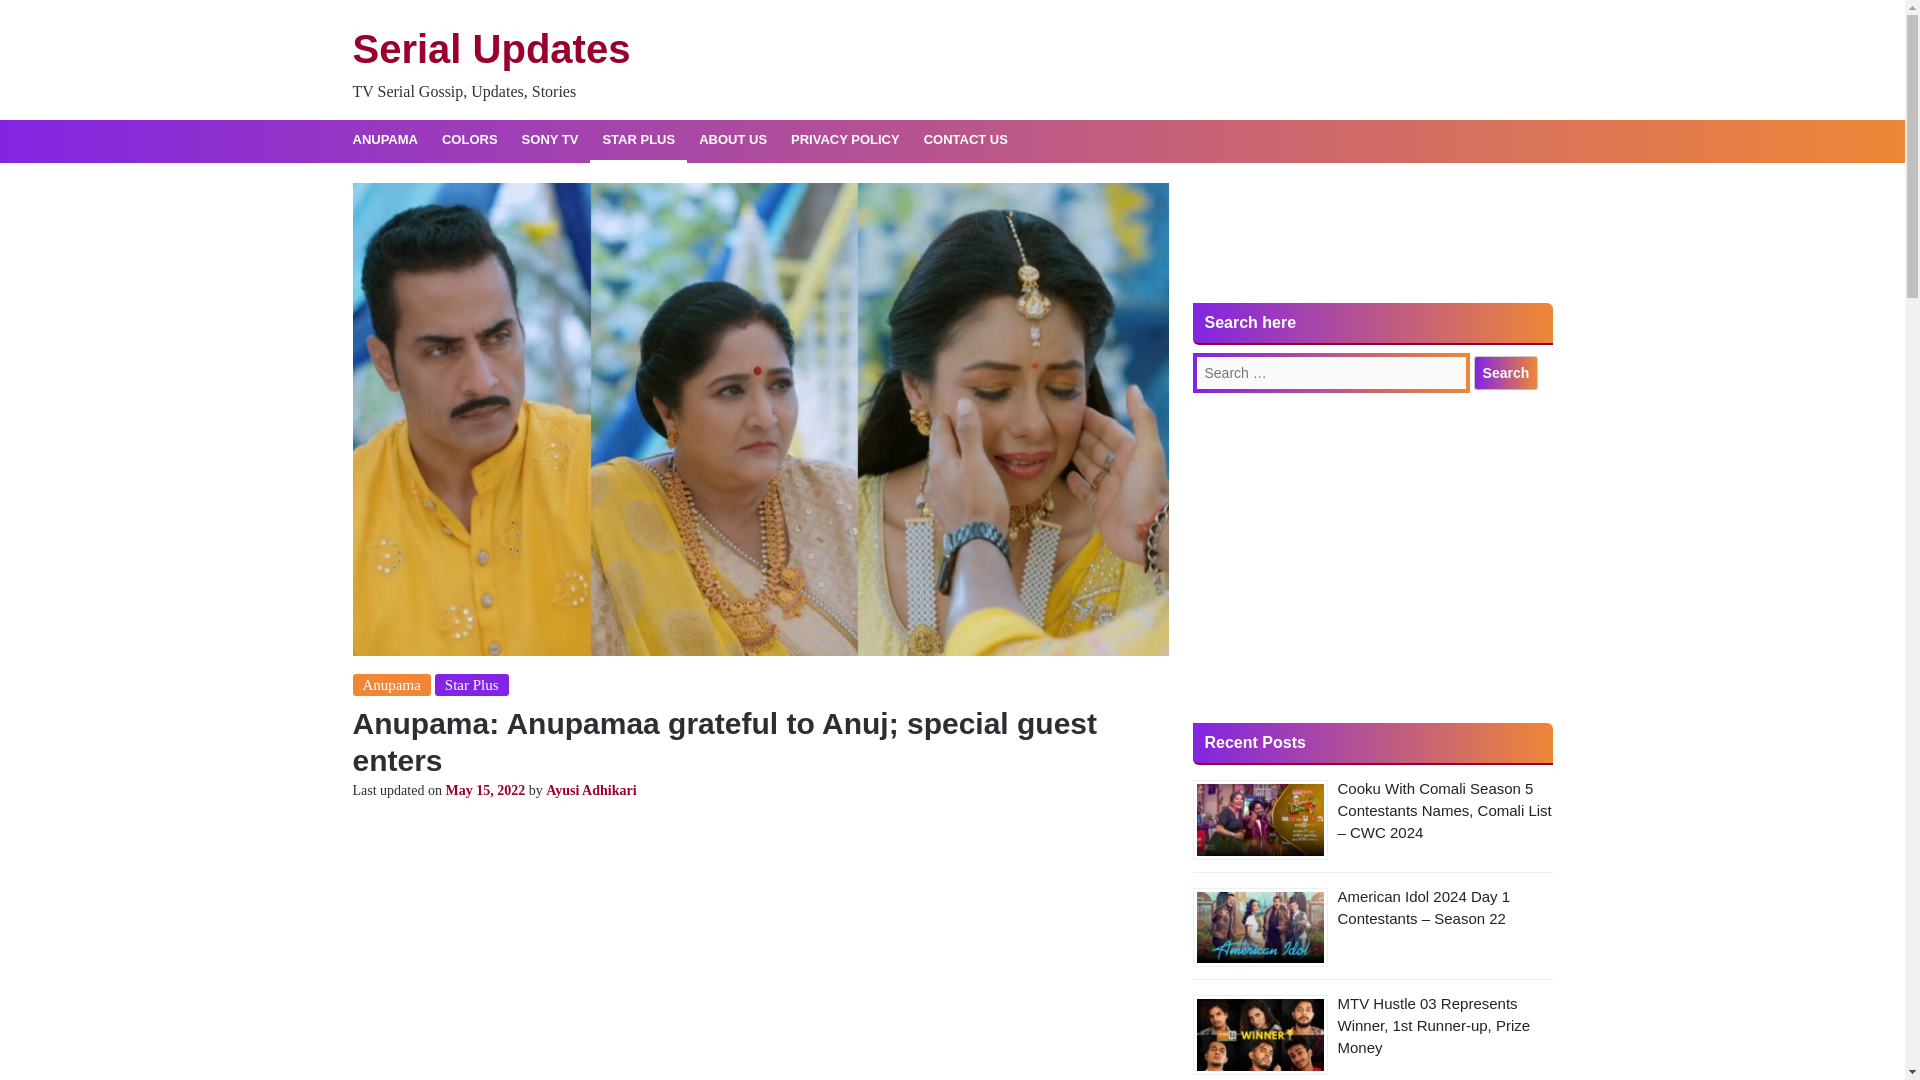 The image size is (1920, 1080). What do you see at coordinates (384, 140) in the screenshot?
I see `ANUPAMA` at bounding box center [384, 140].